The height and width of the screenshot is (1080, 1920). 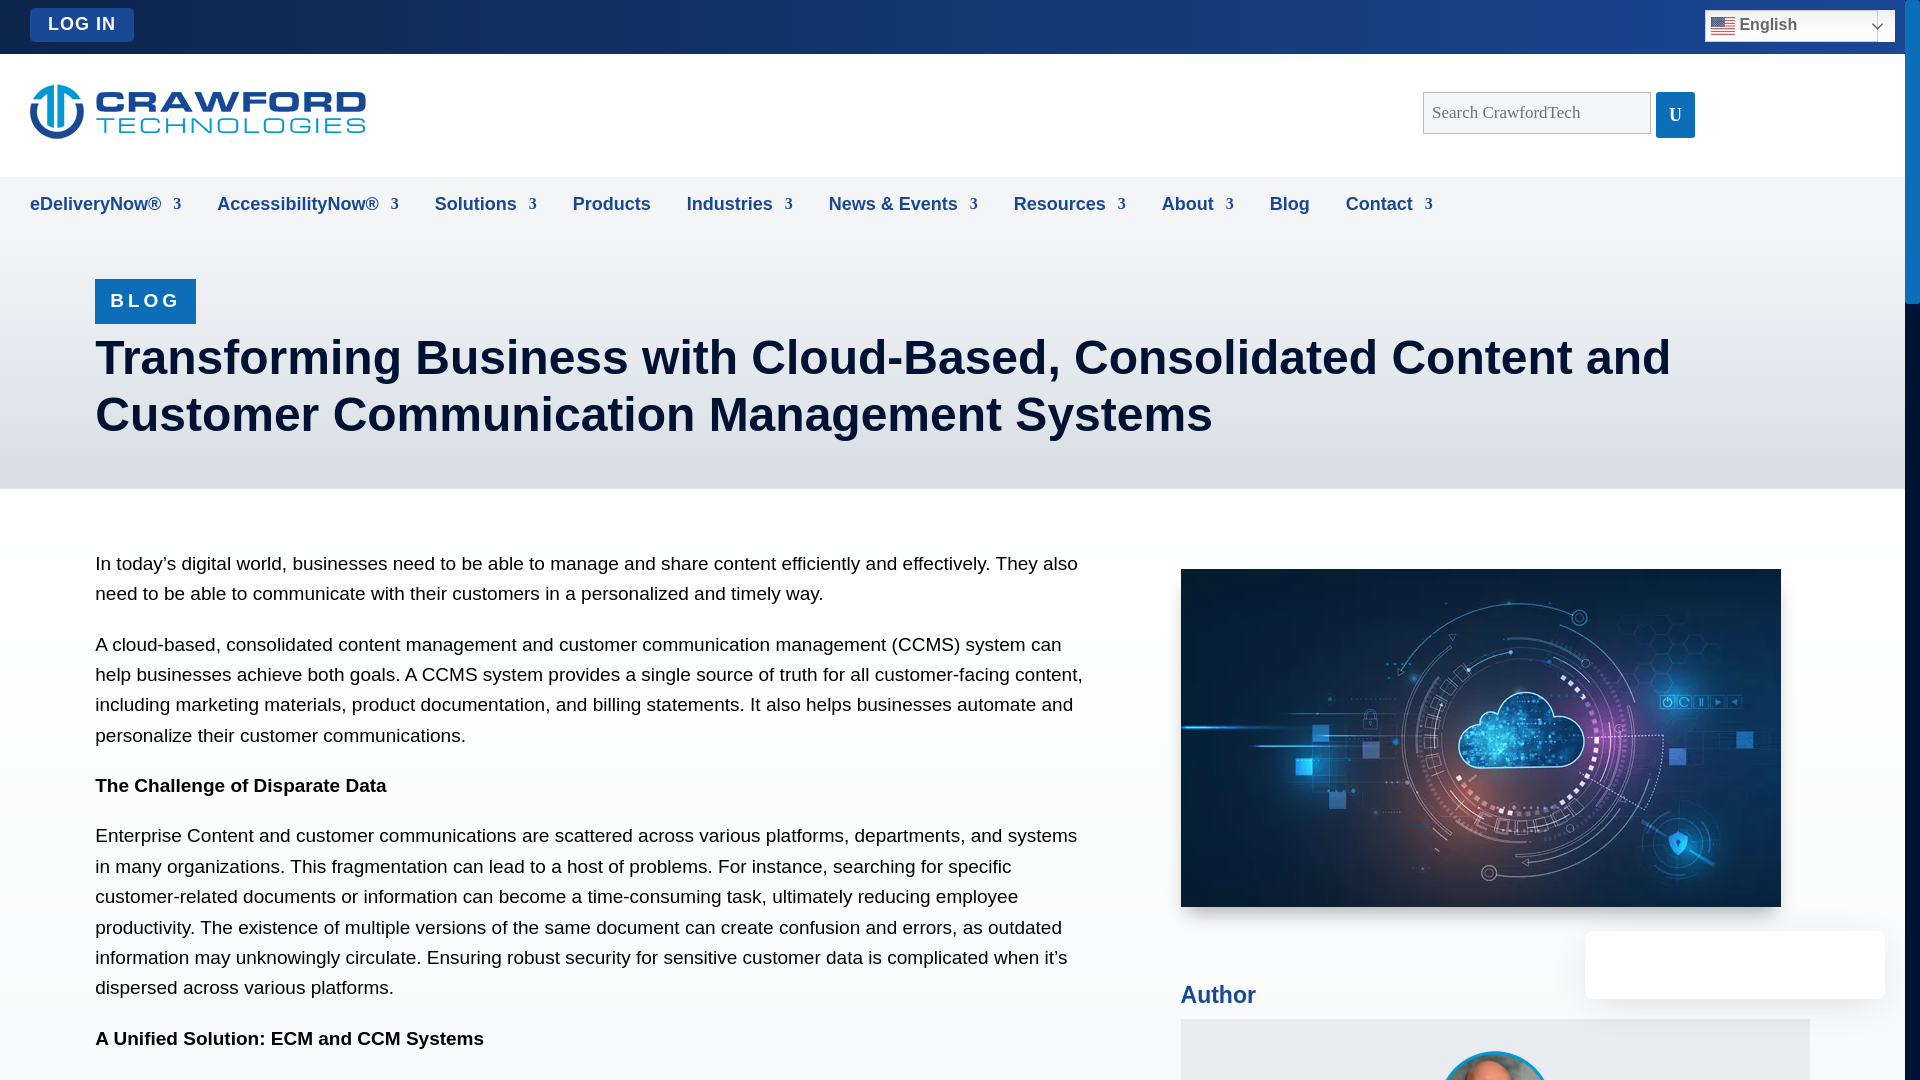 I want to click on English, so click(x=1790, y=26).